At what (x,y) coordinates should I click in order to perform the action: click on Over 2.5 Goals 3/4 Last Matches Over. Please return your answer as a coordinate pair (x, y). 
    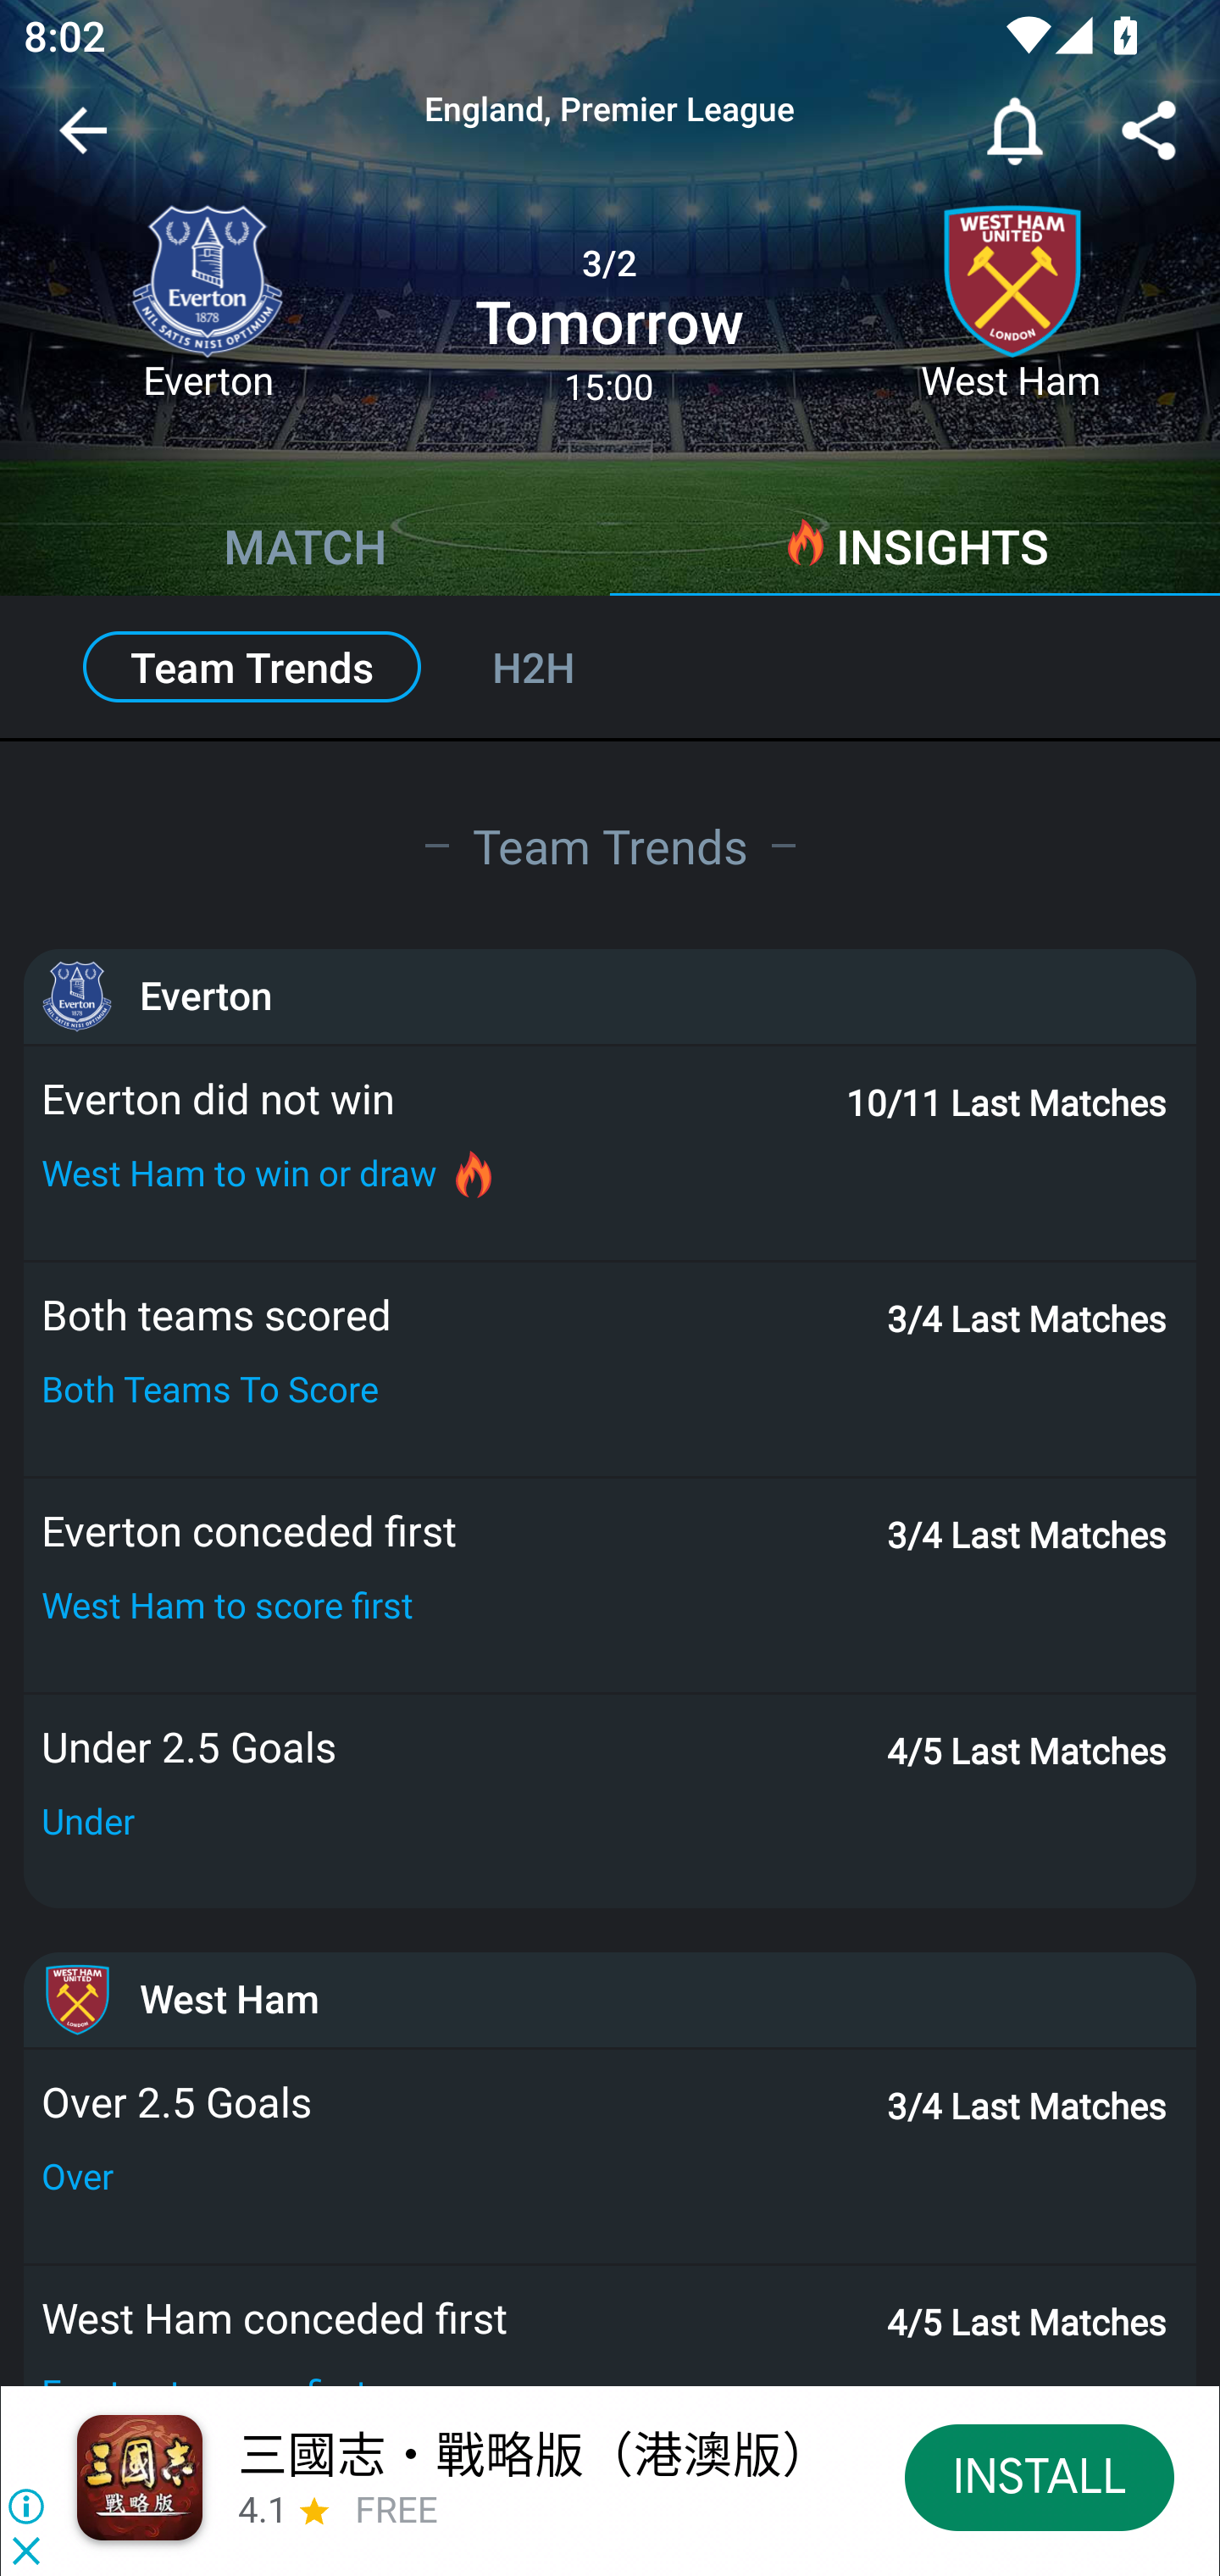
    Looking at the image, I should click on (610, 2157).